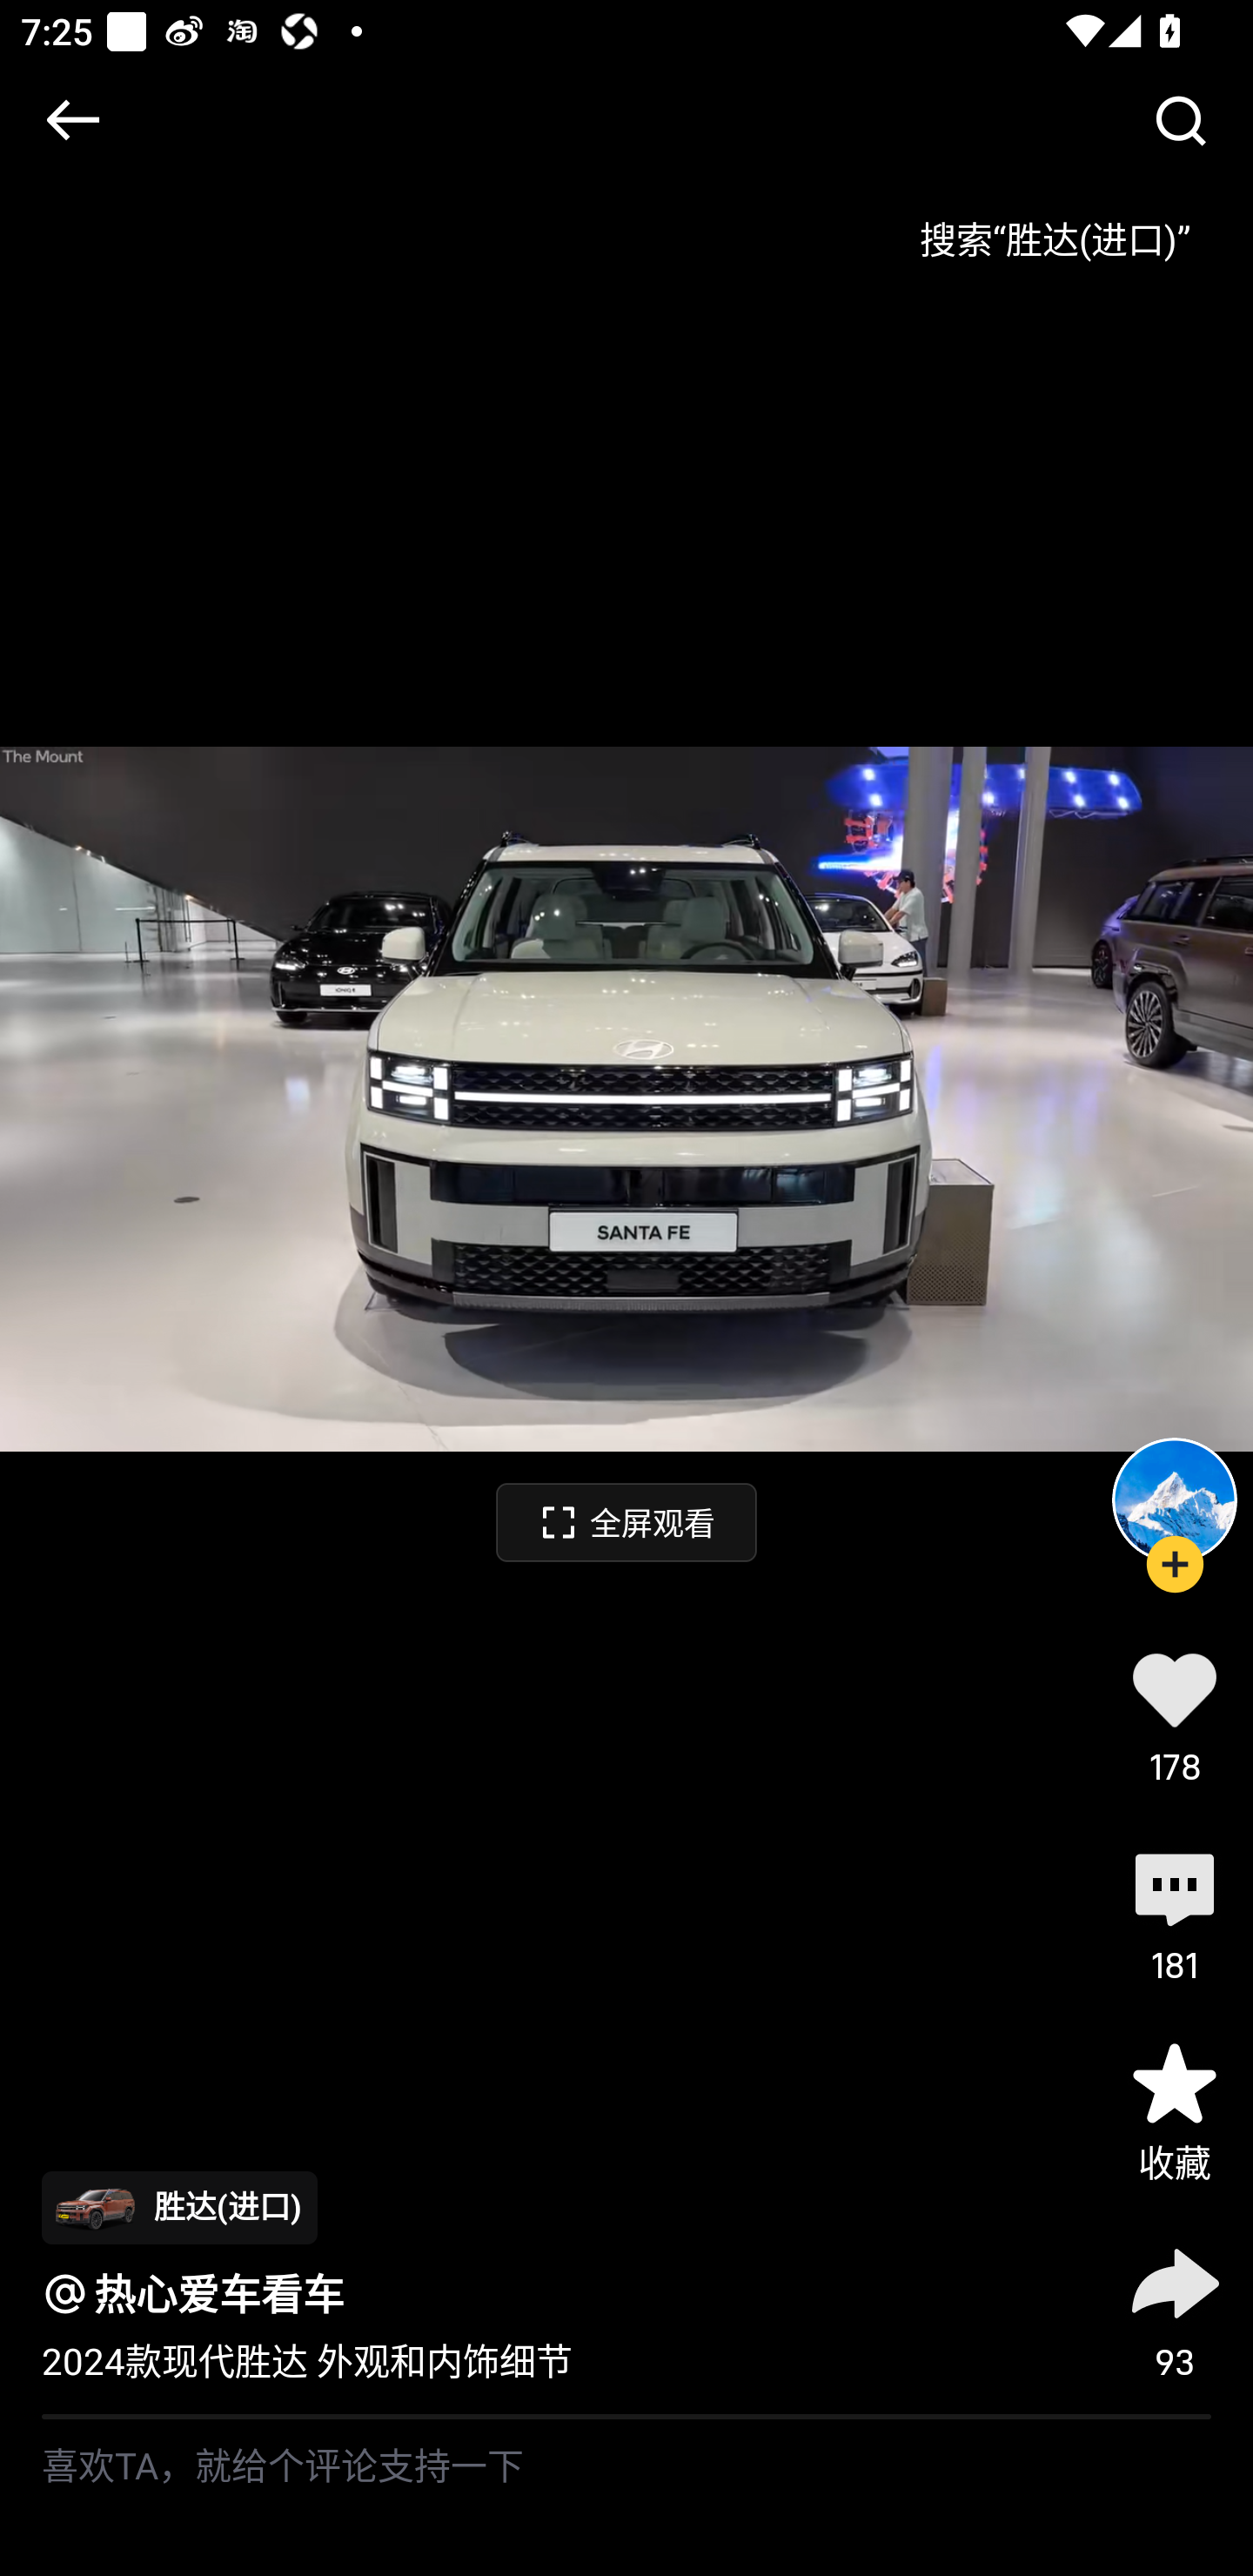  I want to click on 胜达(进口), so click(179, 2207).